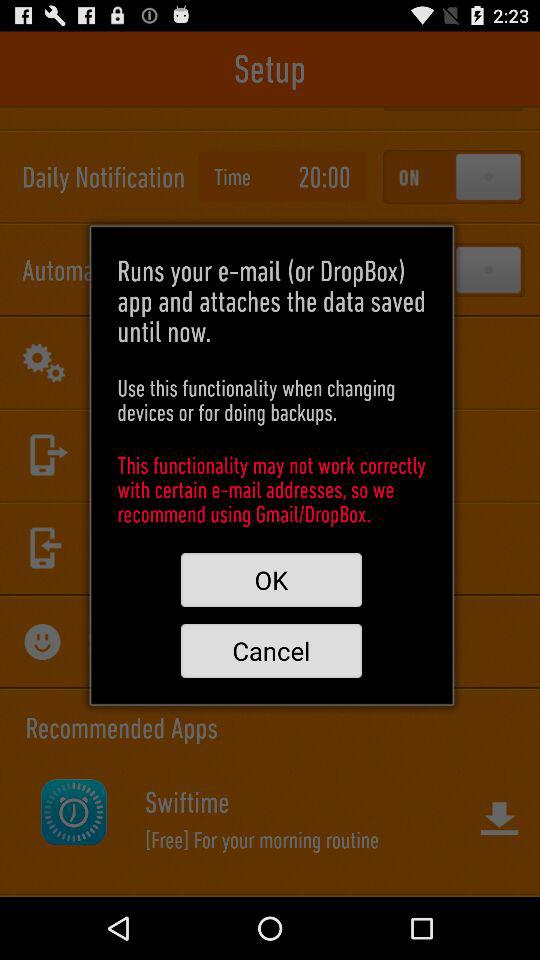  Describe the element at coordinates (271, 580) in the screenshot. I see `select ok button` at that location.